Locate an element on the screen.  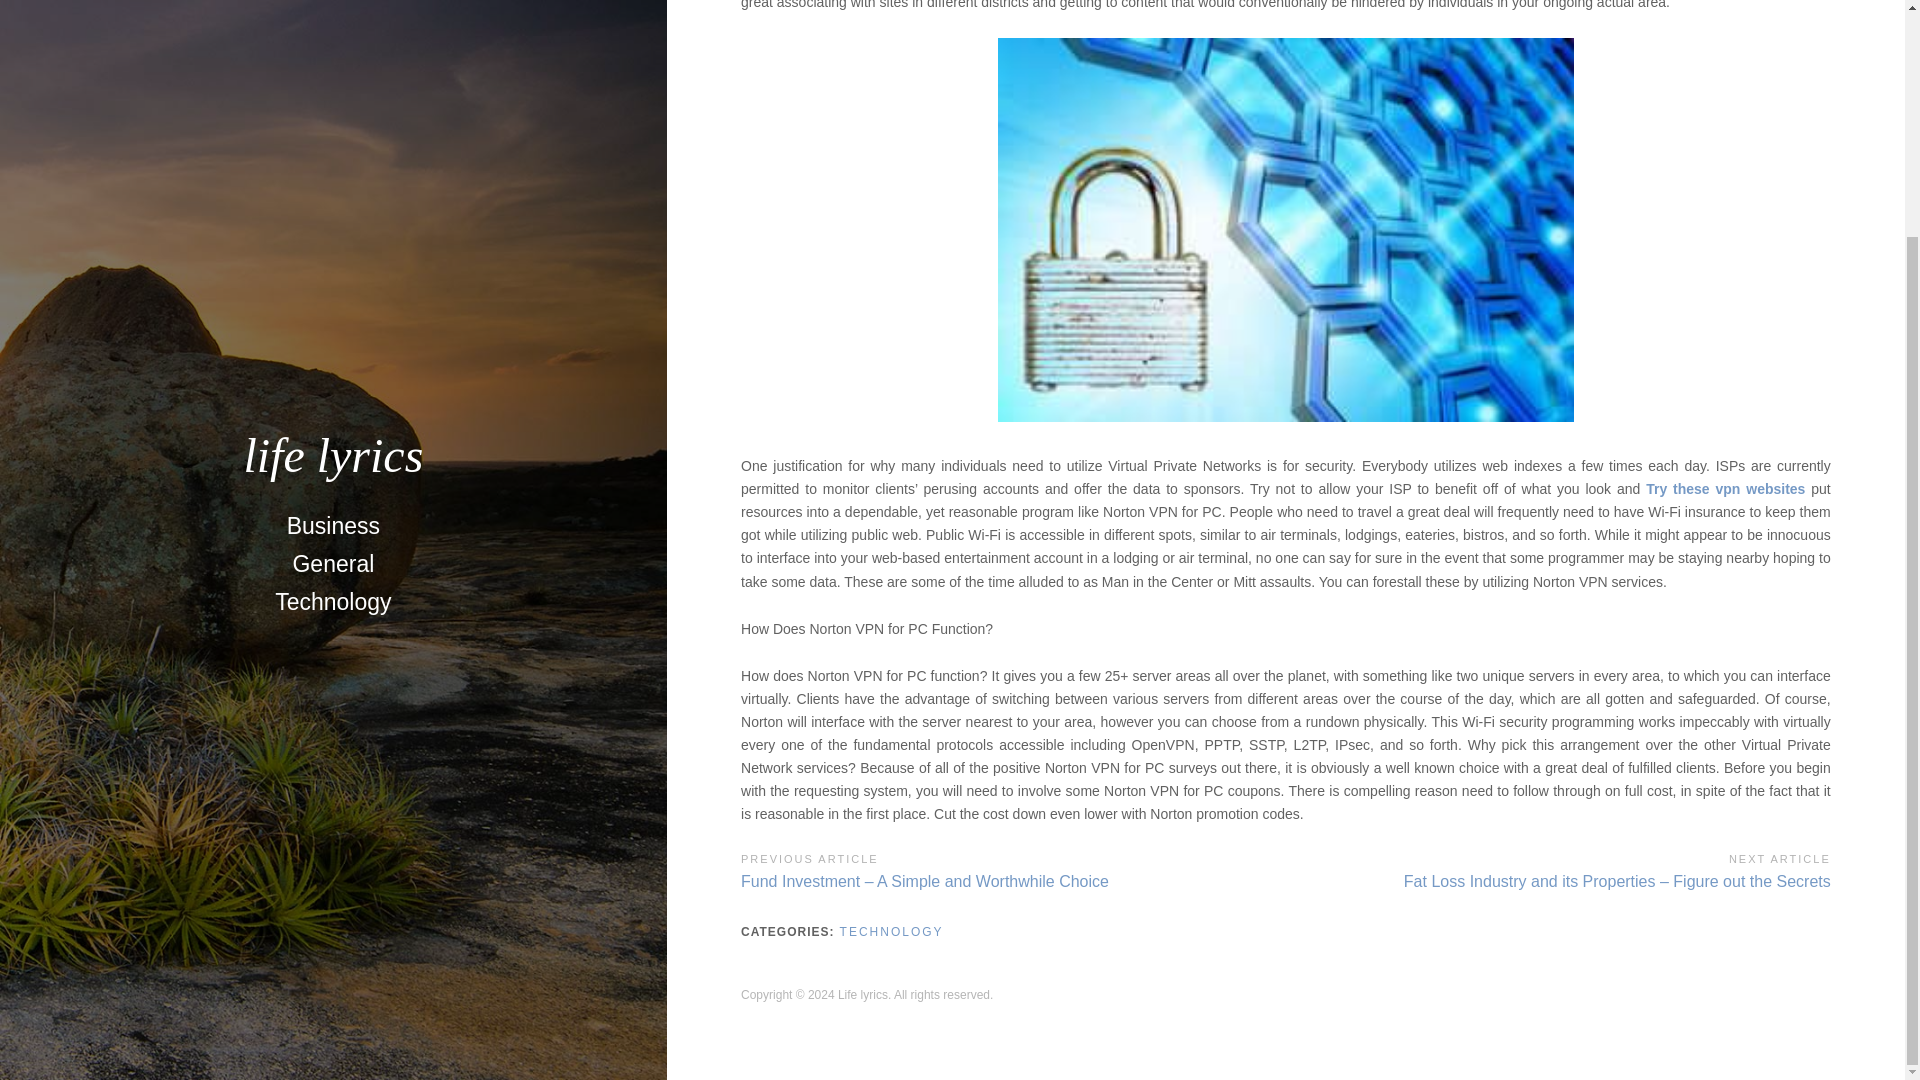
TECHNOLOGY is located at coordinates (892, 931).